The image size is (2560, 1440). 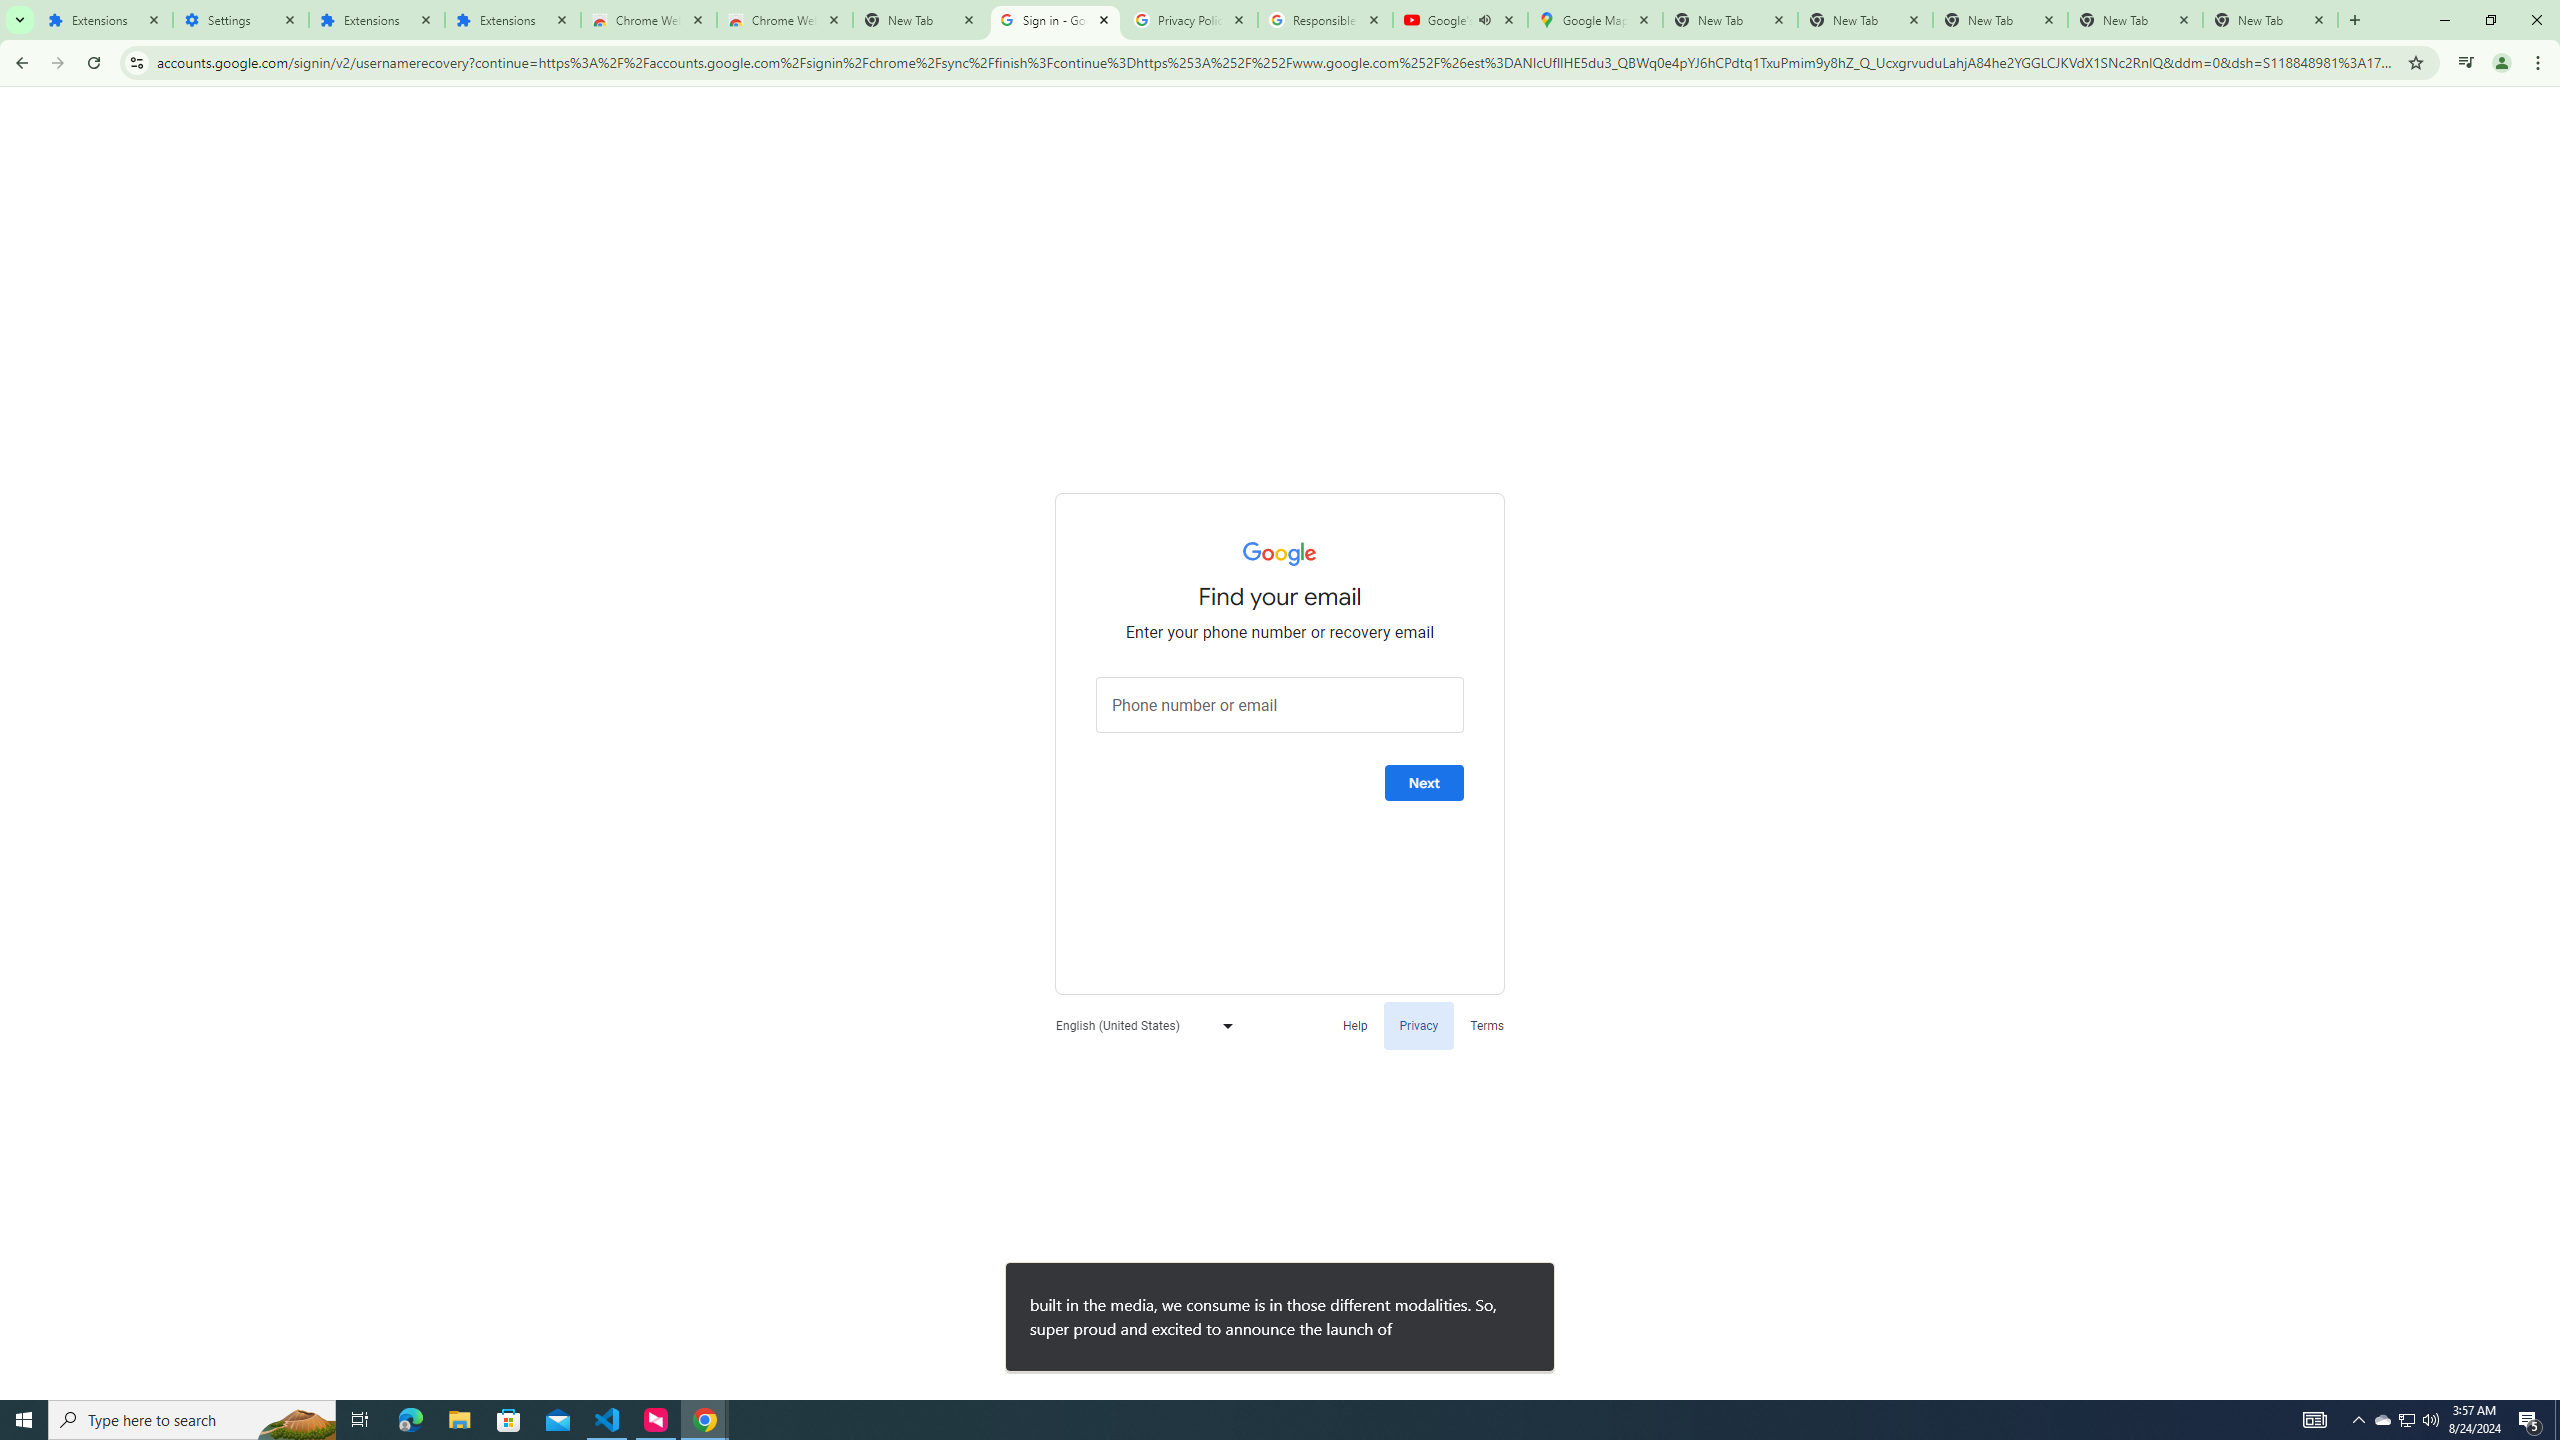 I want to click on Privacy, so click(x=1418, y=1024).